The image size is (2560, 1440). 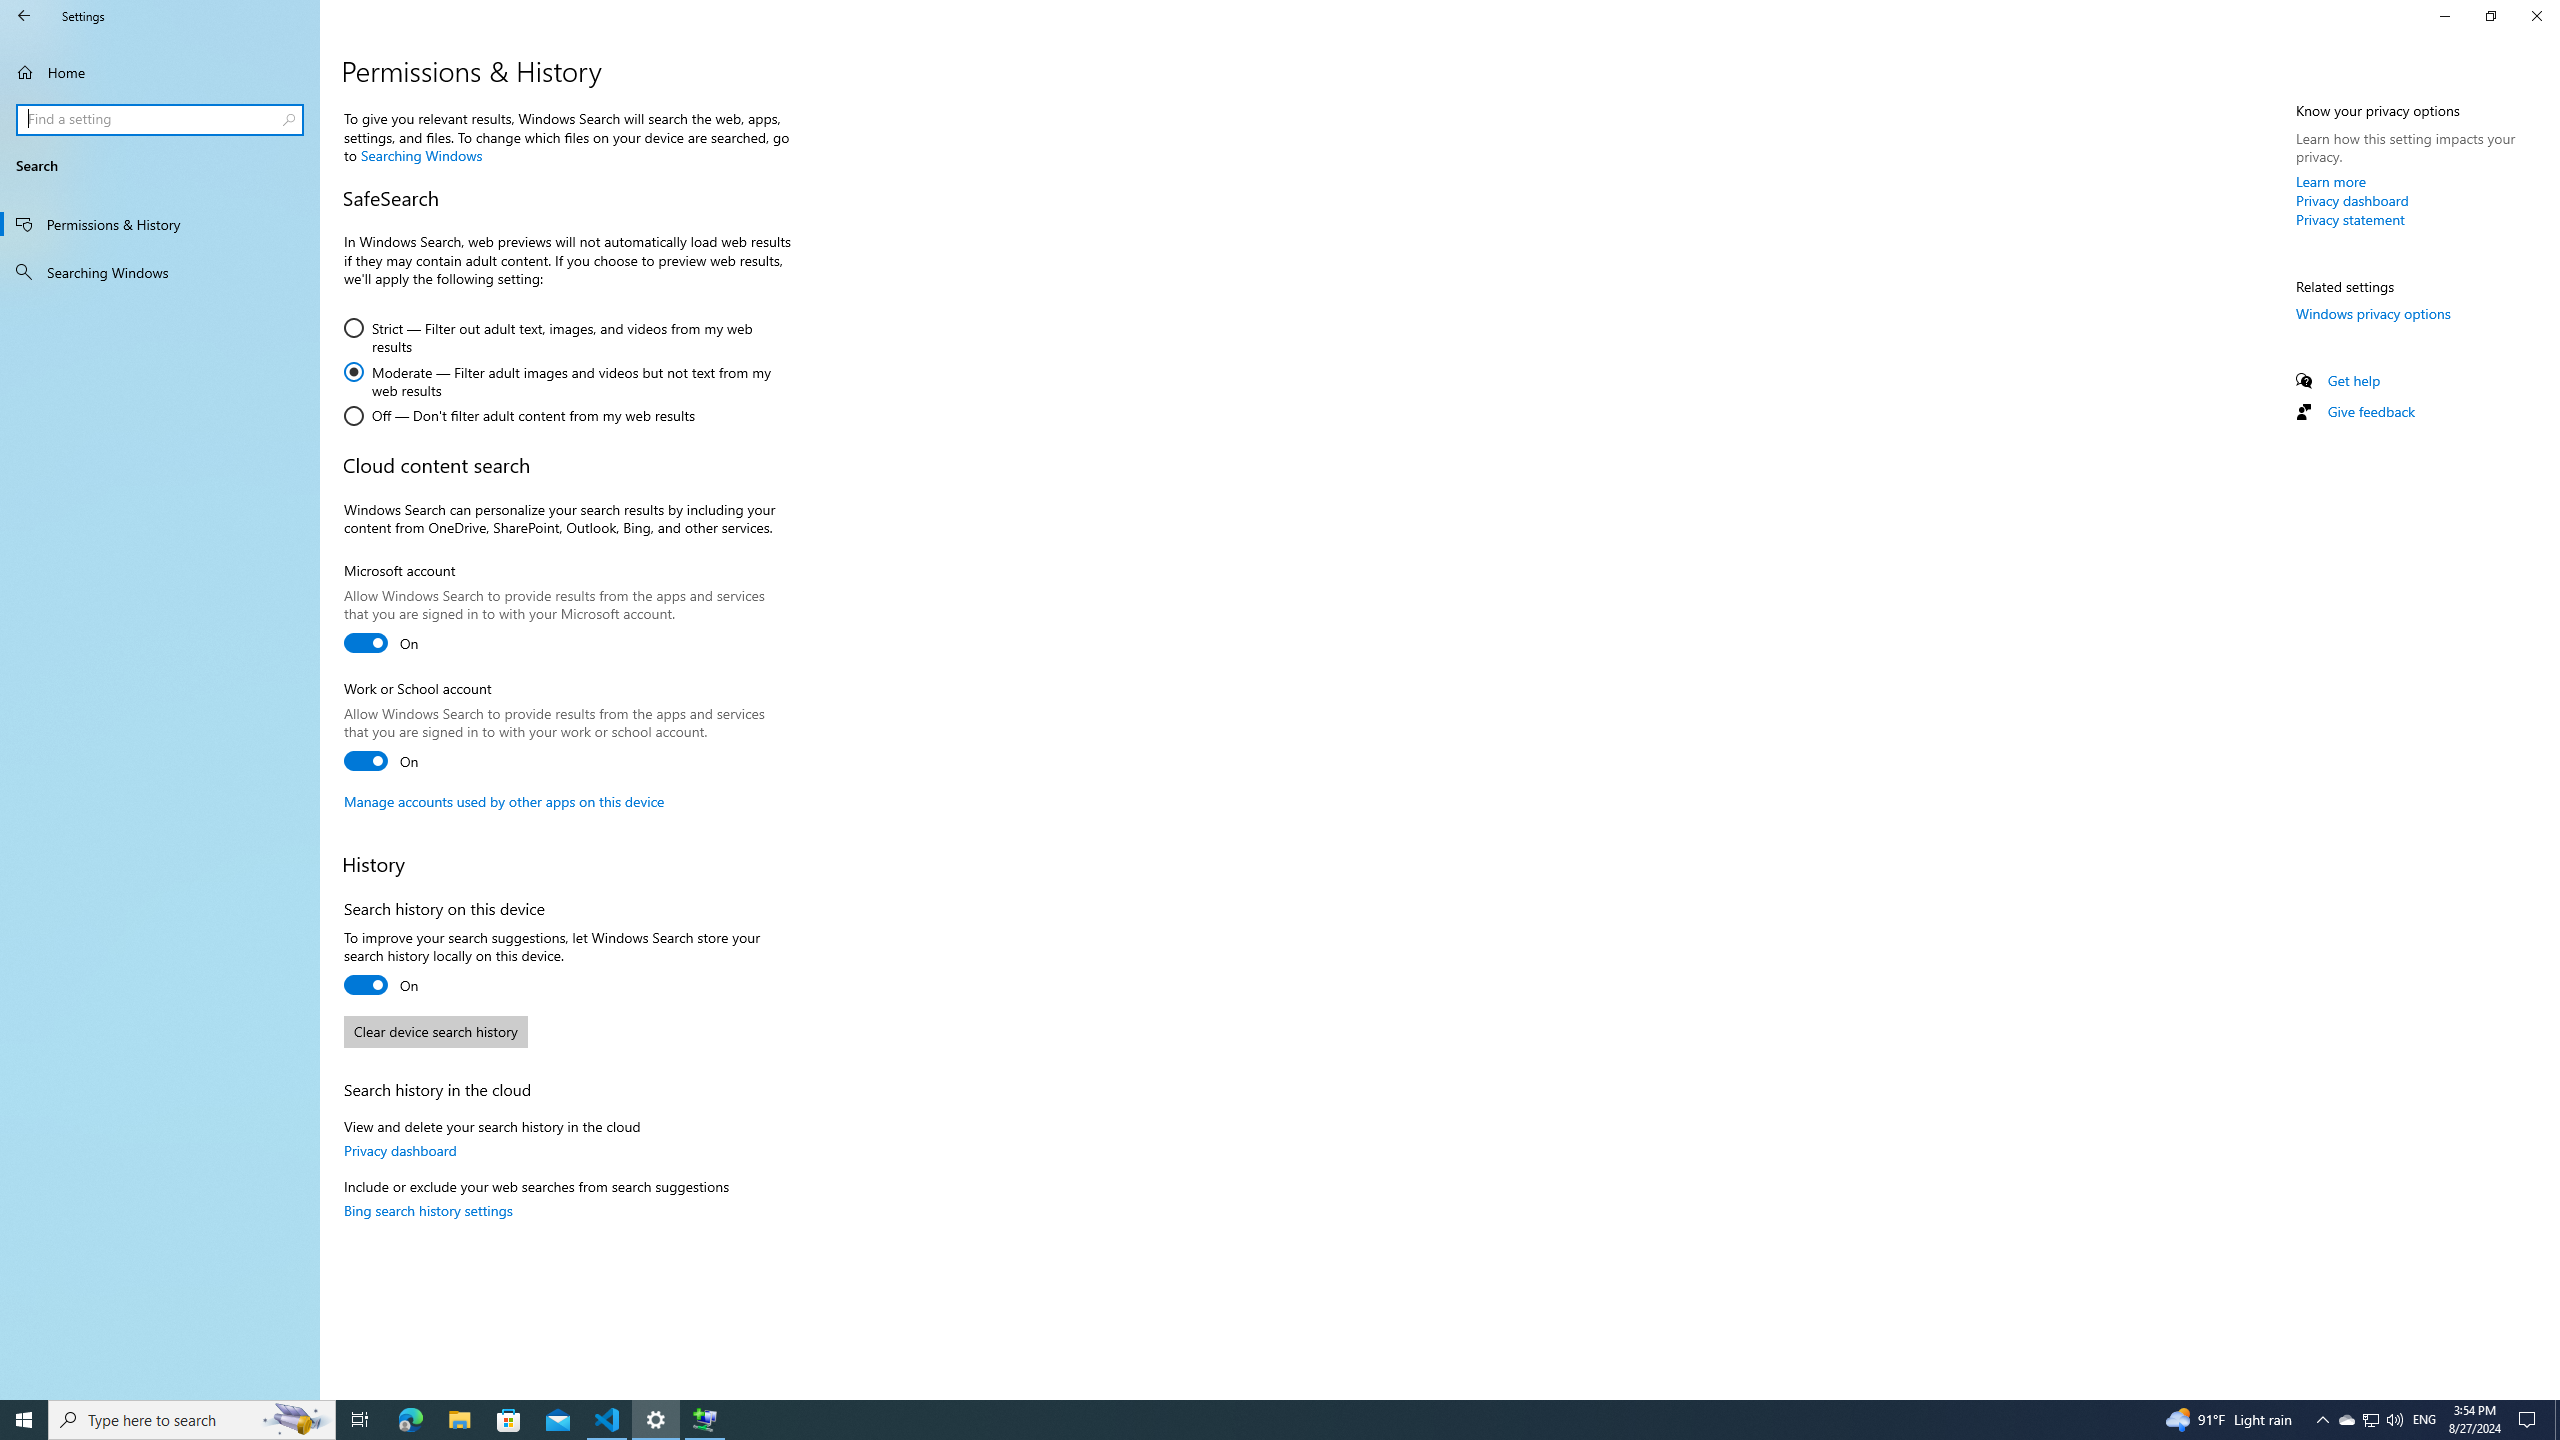 What do you see at coordinates (161, 119) in the screenshot?
I see `Search box, Find a setting` at bounding box center [161, 119].